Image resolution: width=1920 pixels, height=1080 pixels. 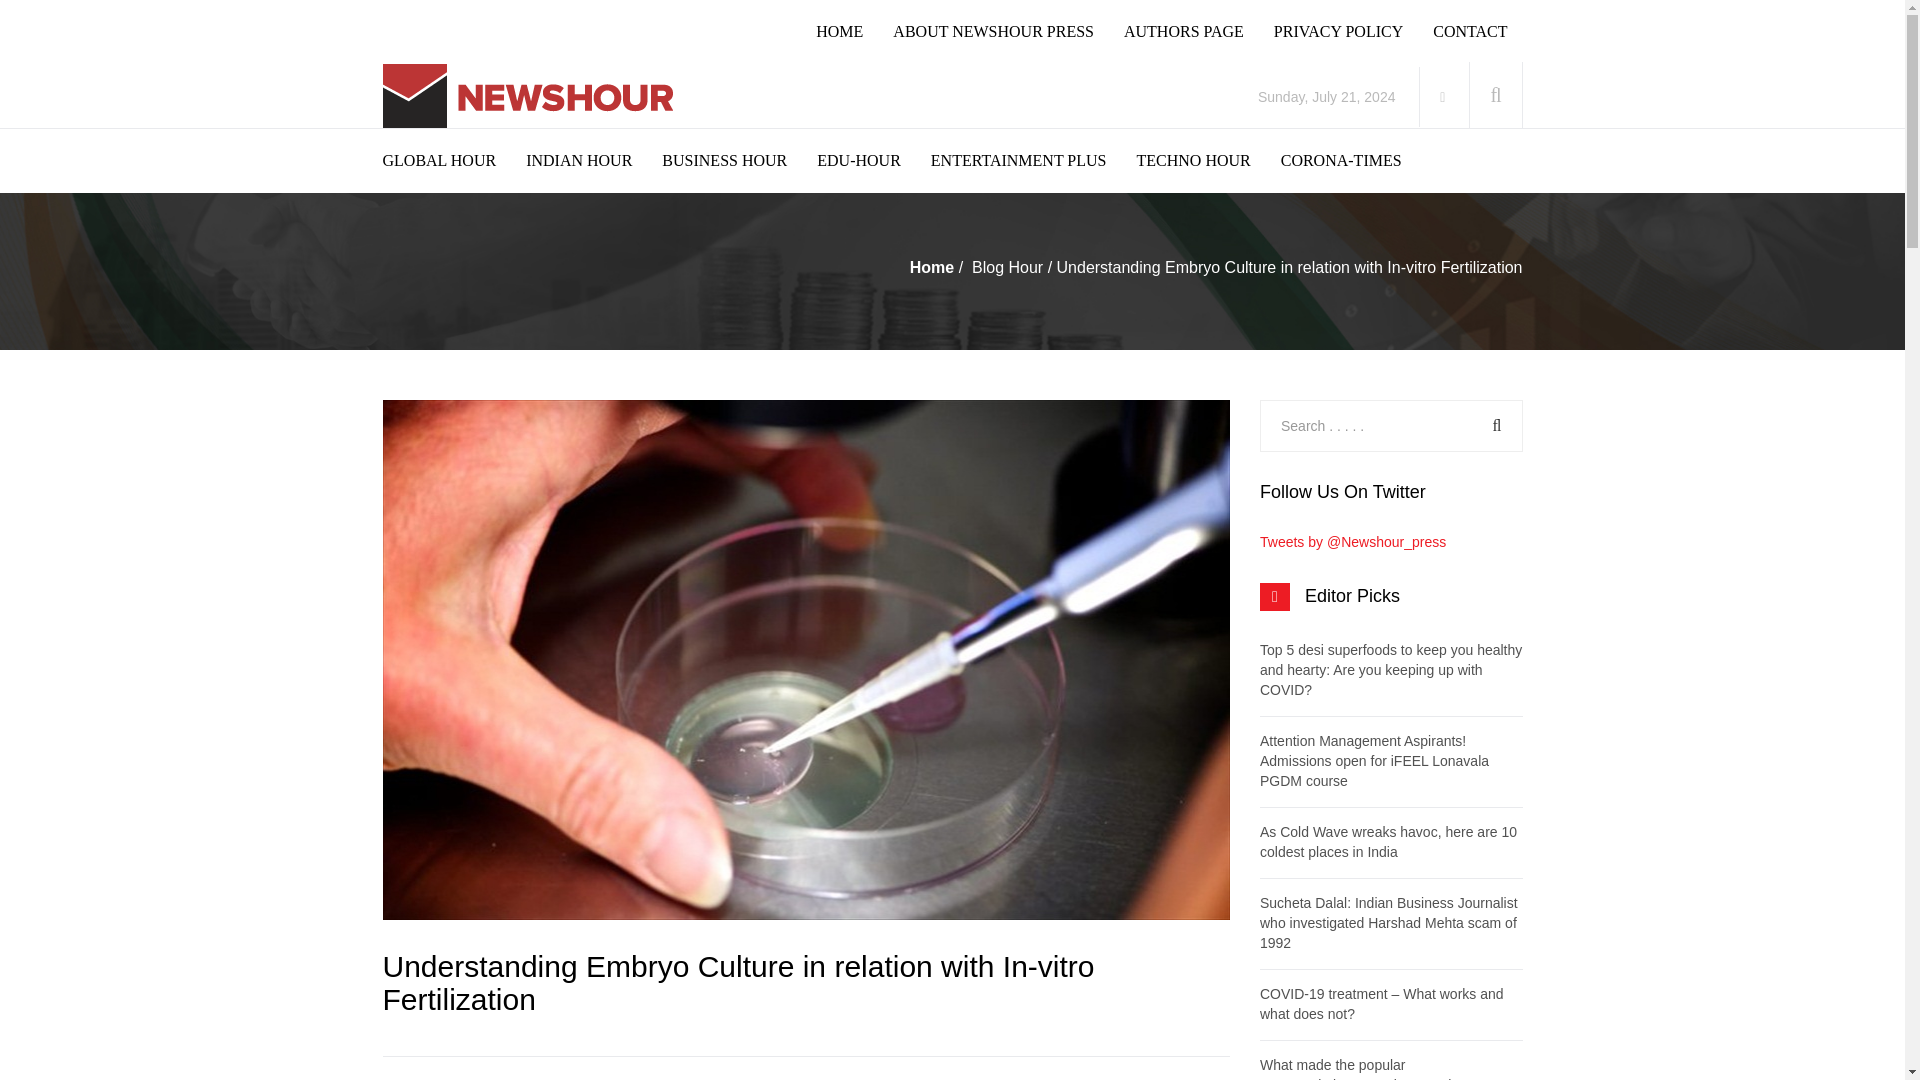 What do you see at coordinates (454, 160) in the screenshot?
I see `GLOBAL HOUR` at bounding box center [454, 160].